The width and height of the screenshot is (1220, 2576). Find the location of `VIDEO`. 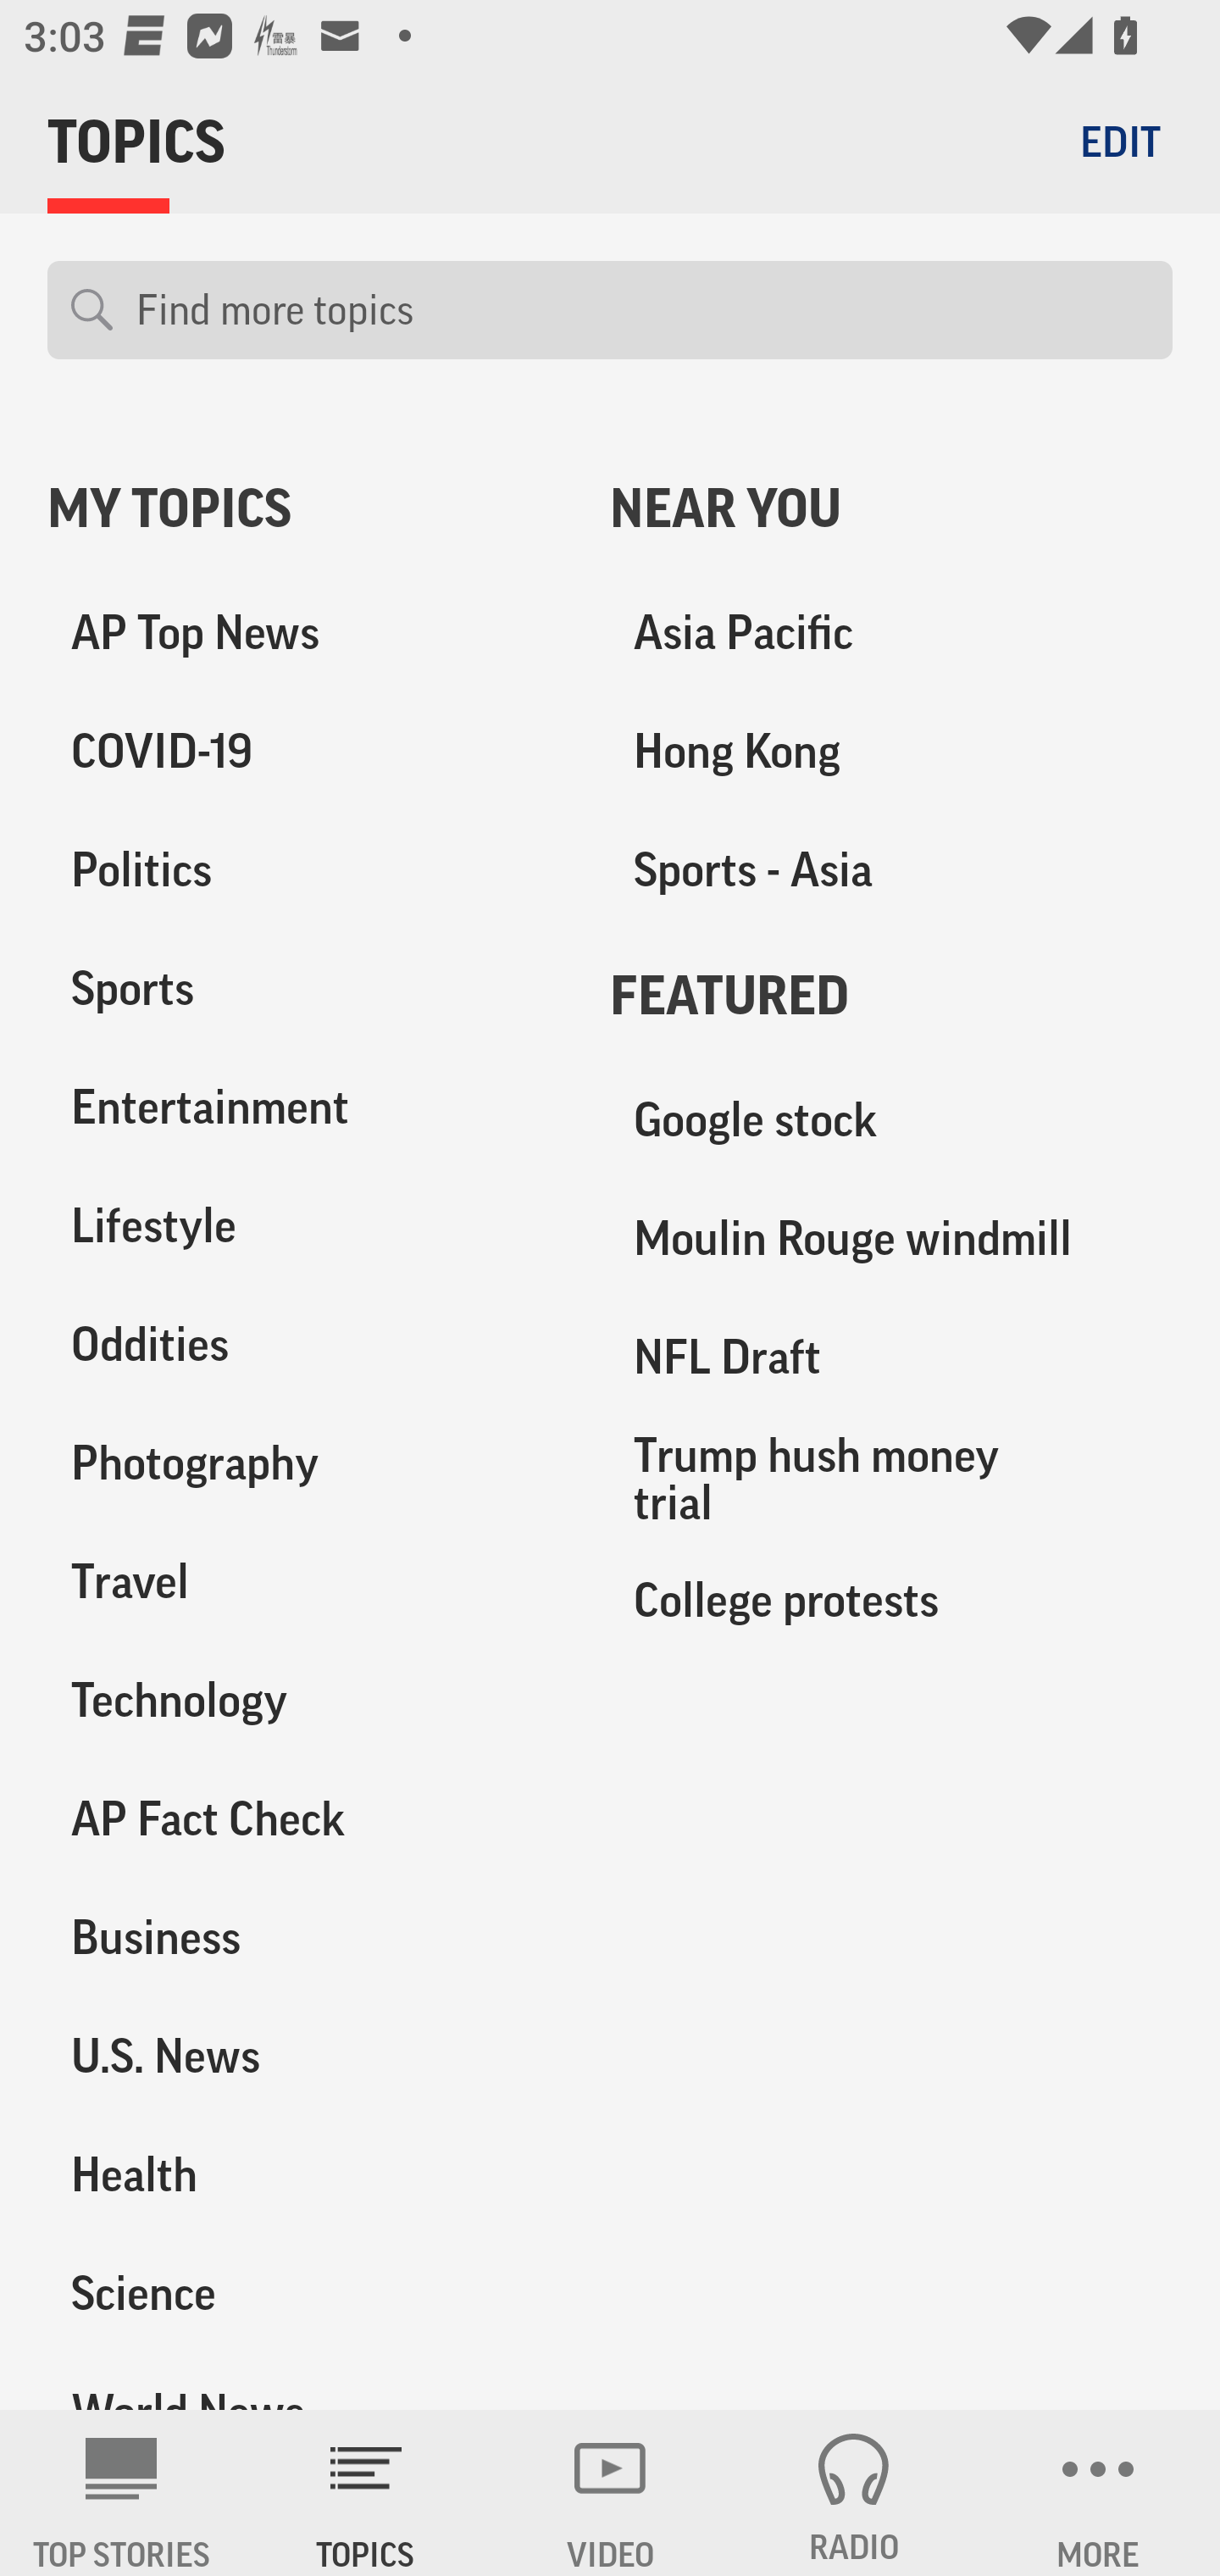

VIDEO is located at coordinates (610, 2493).